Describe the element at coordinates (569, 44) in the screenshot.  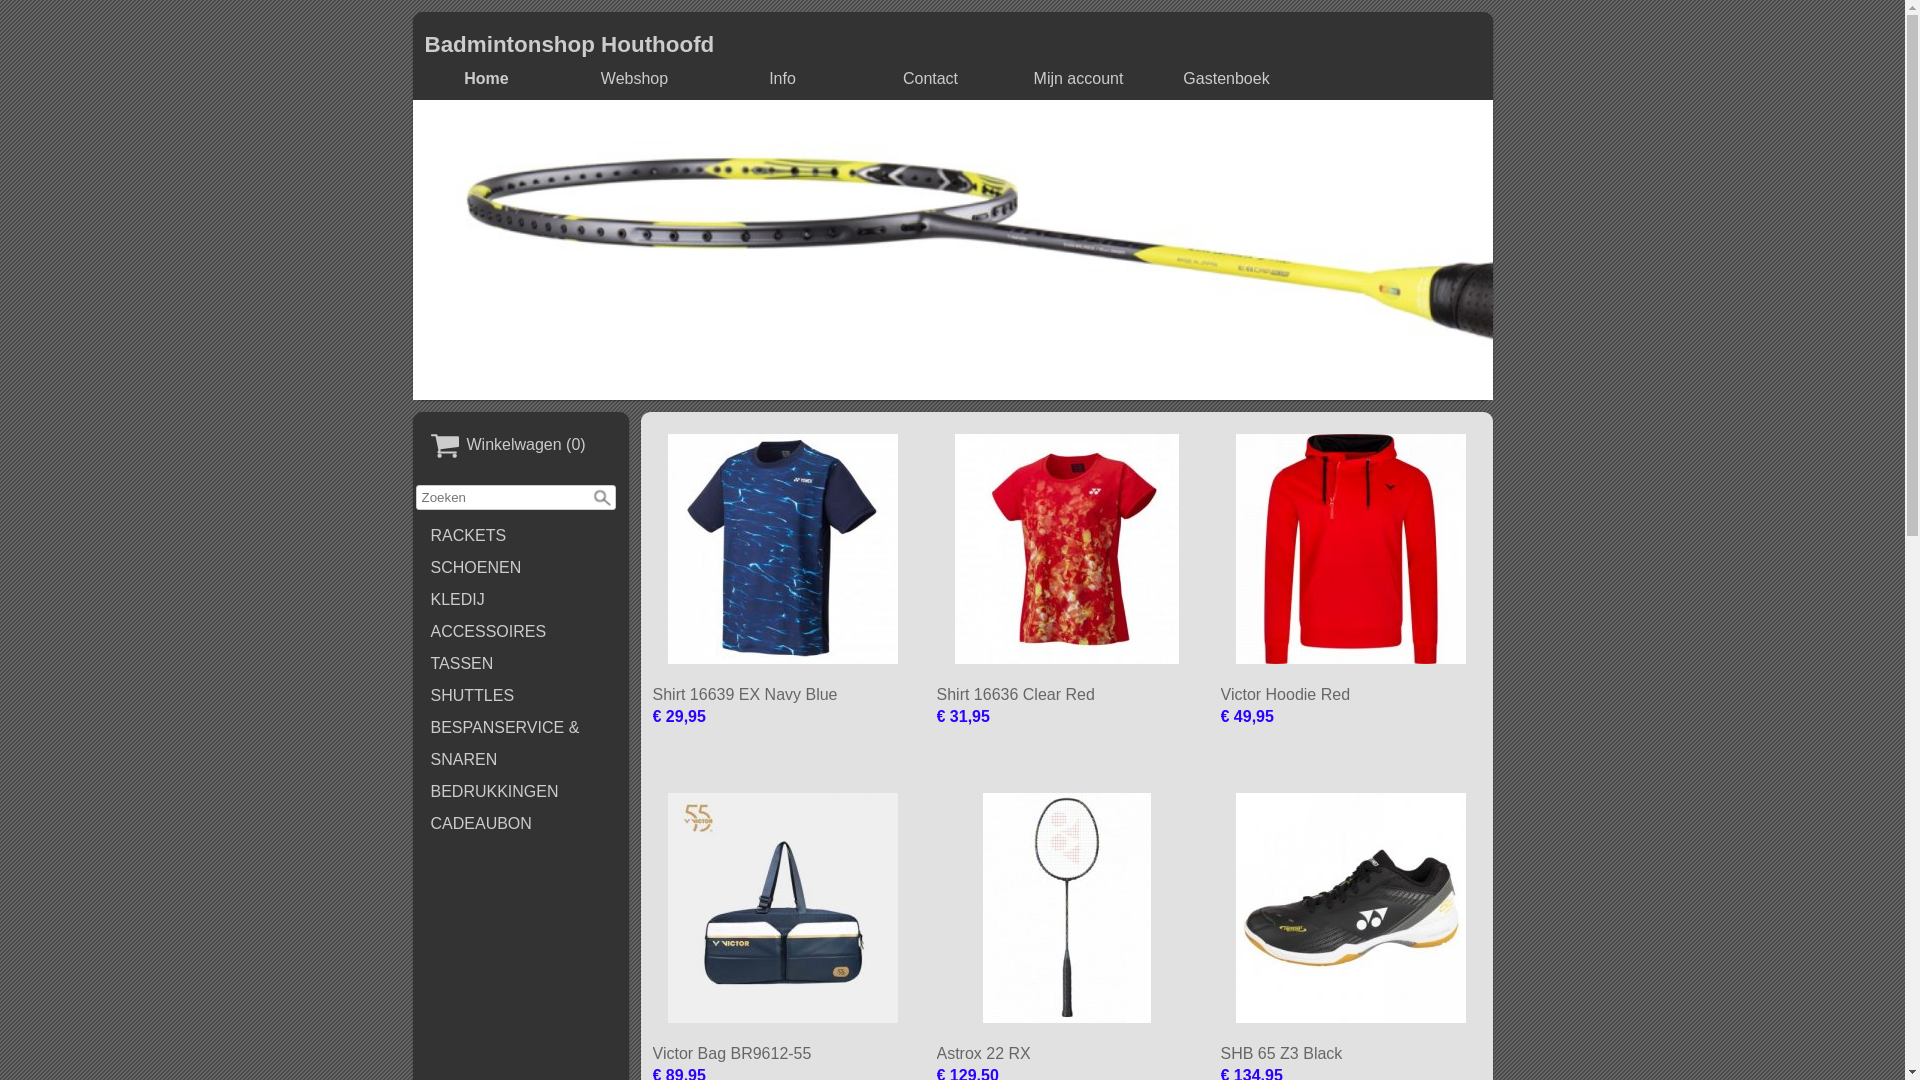
I see `Badmintonshop Houthoofd` at that location.